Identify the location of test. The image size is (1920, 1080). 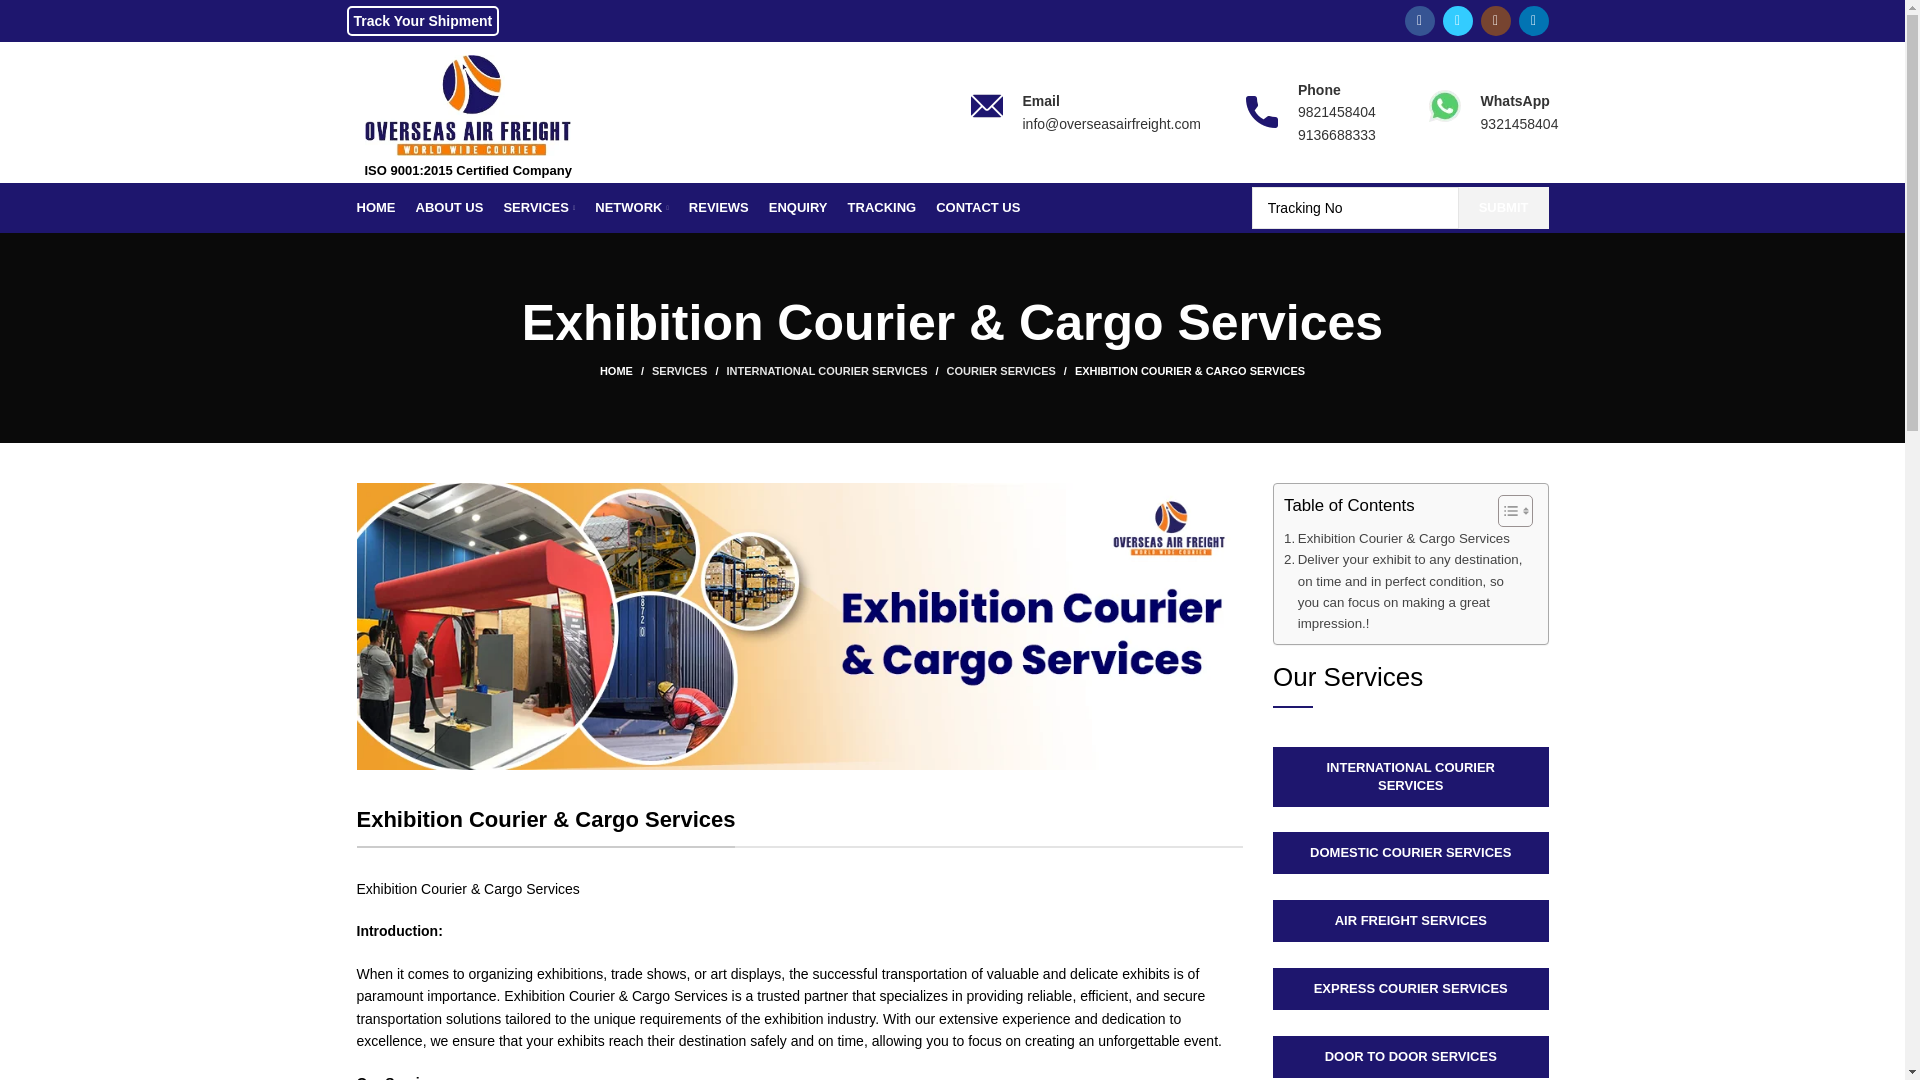
(1410, 776).